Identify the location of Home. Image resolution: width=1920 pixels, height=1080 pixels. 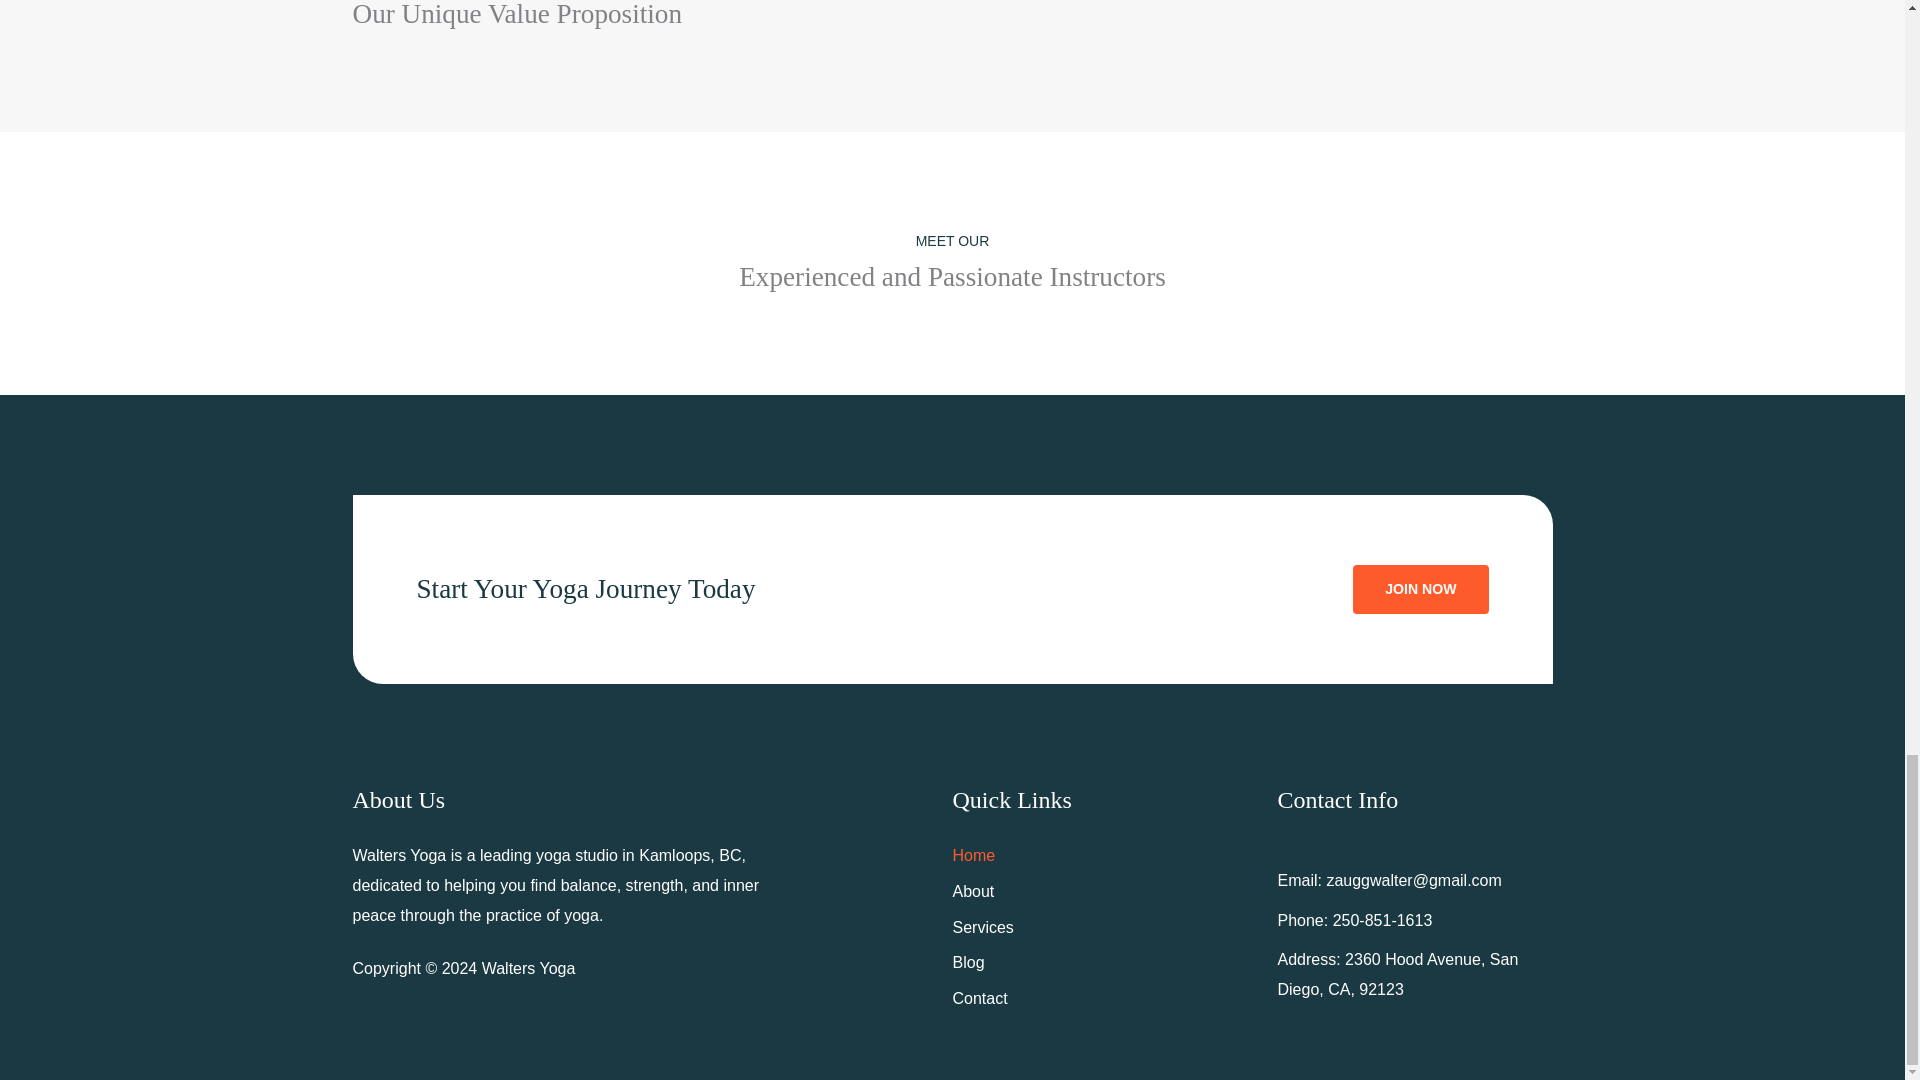
(973, 858).